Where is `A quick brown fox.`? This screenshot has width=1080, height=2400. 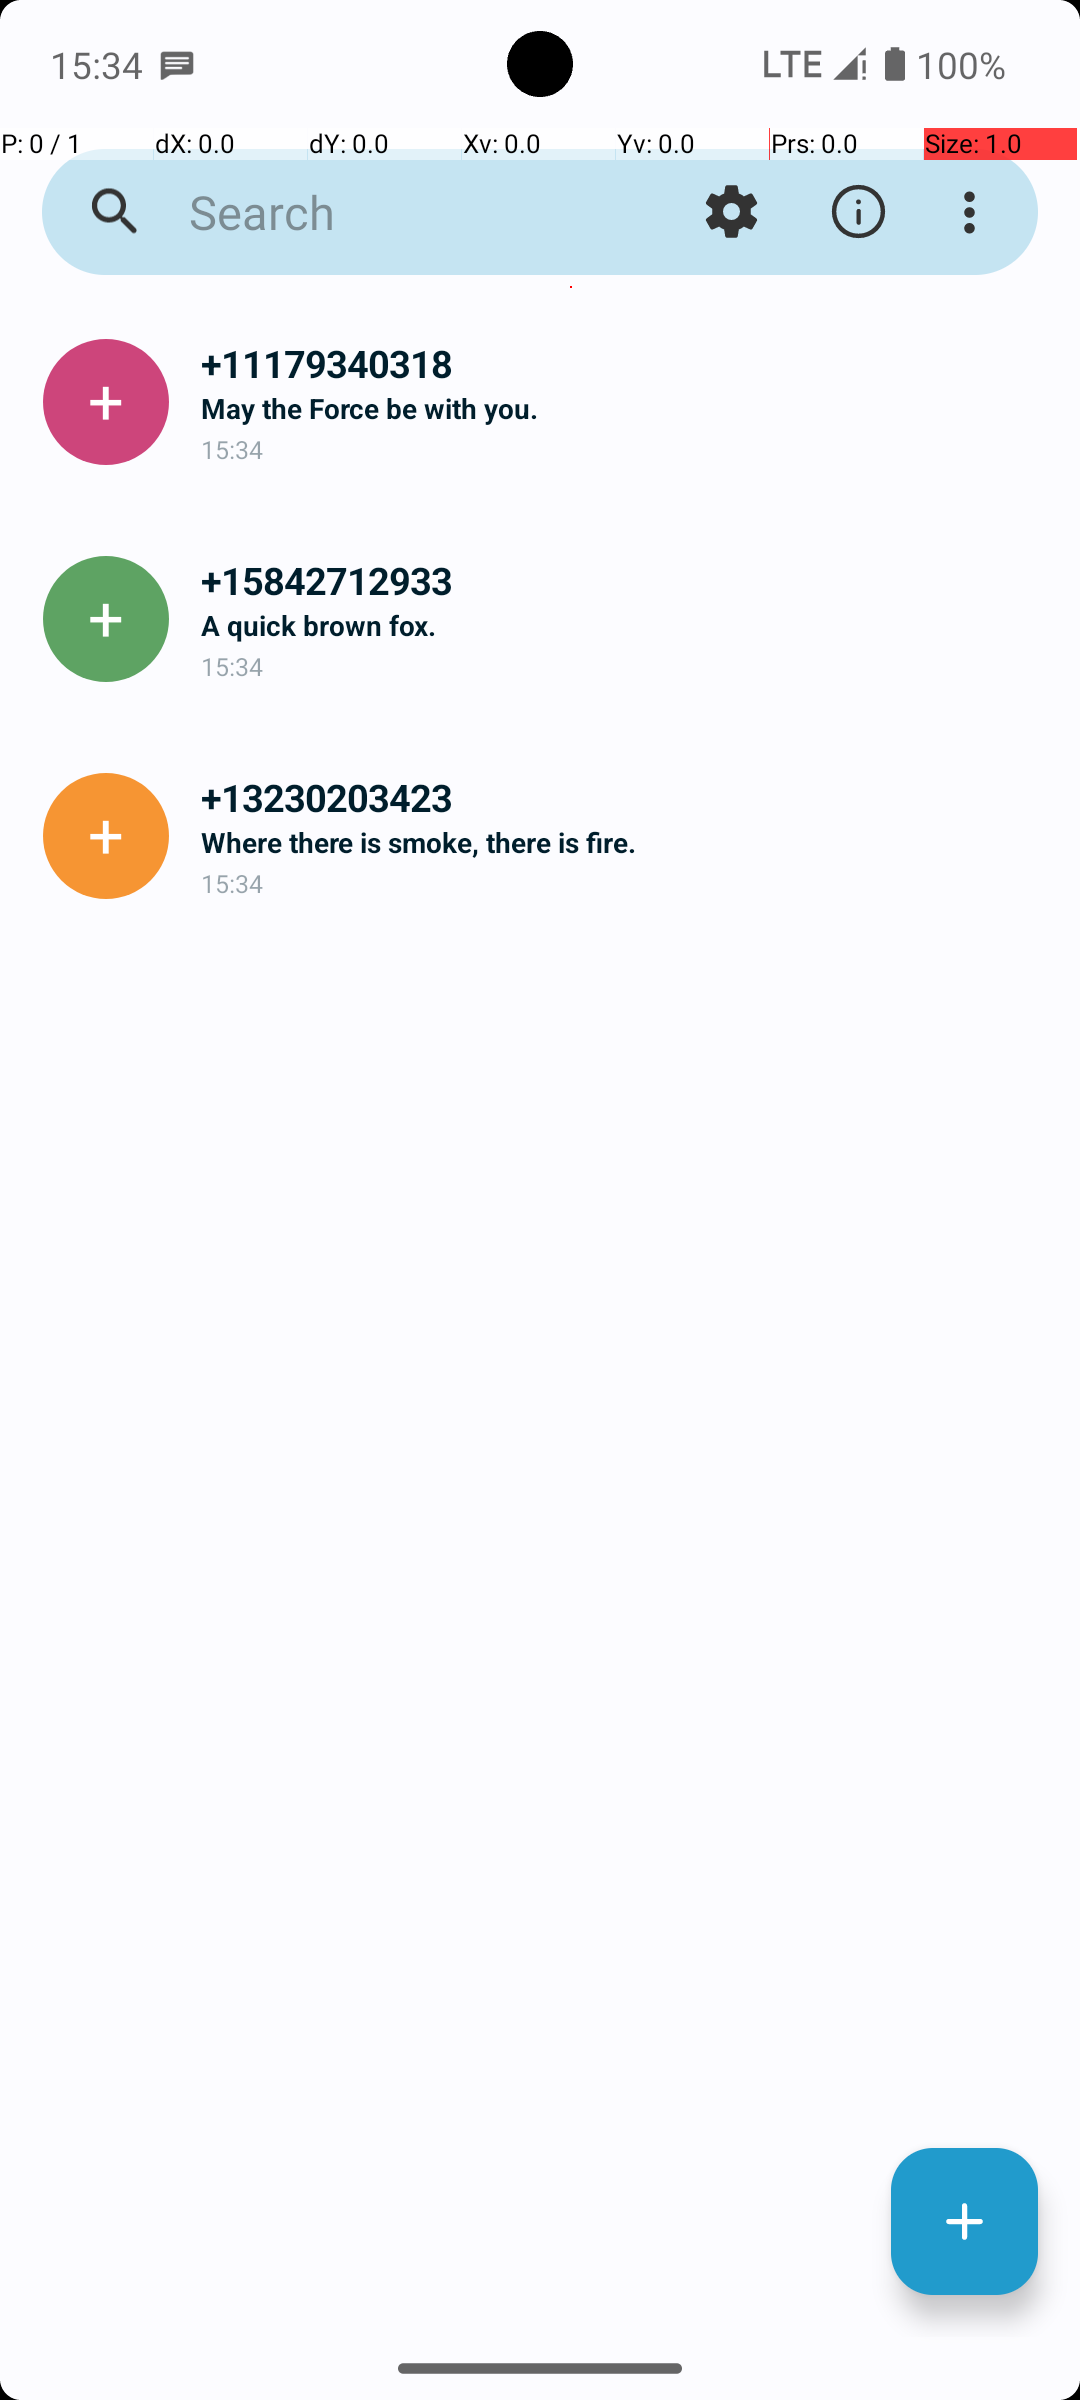
A quick brown fox. is located at coordinates (624, 625).